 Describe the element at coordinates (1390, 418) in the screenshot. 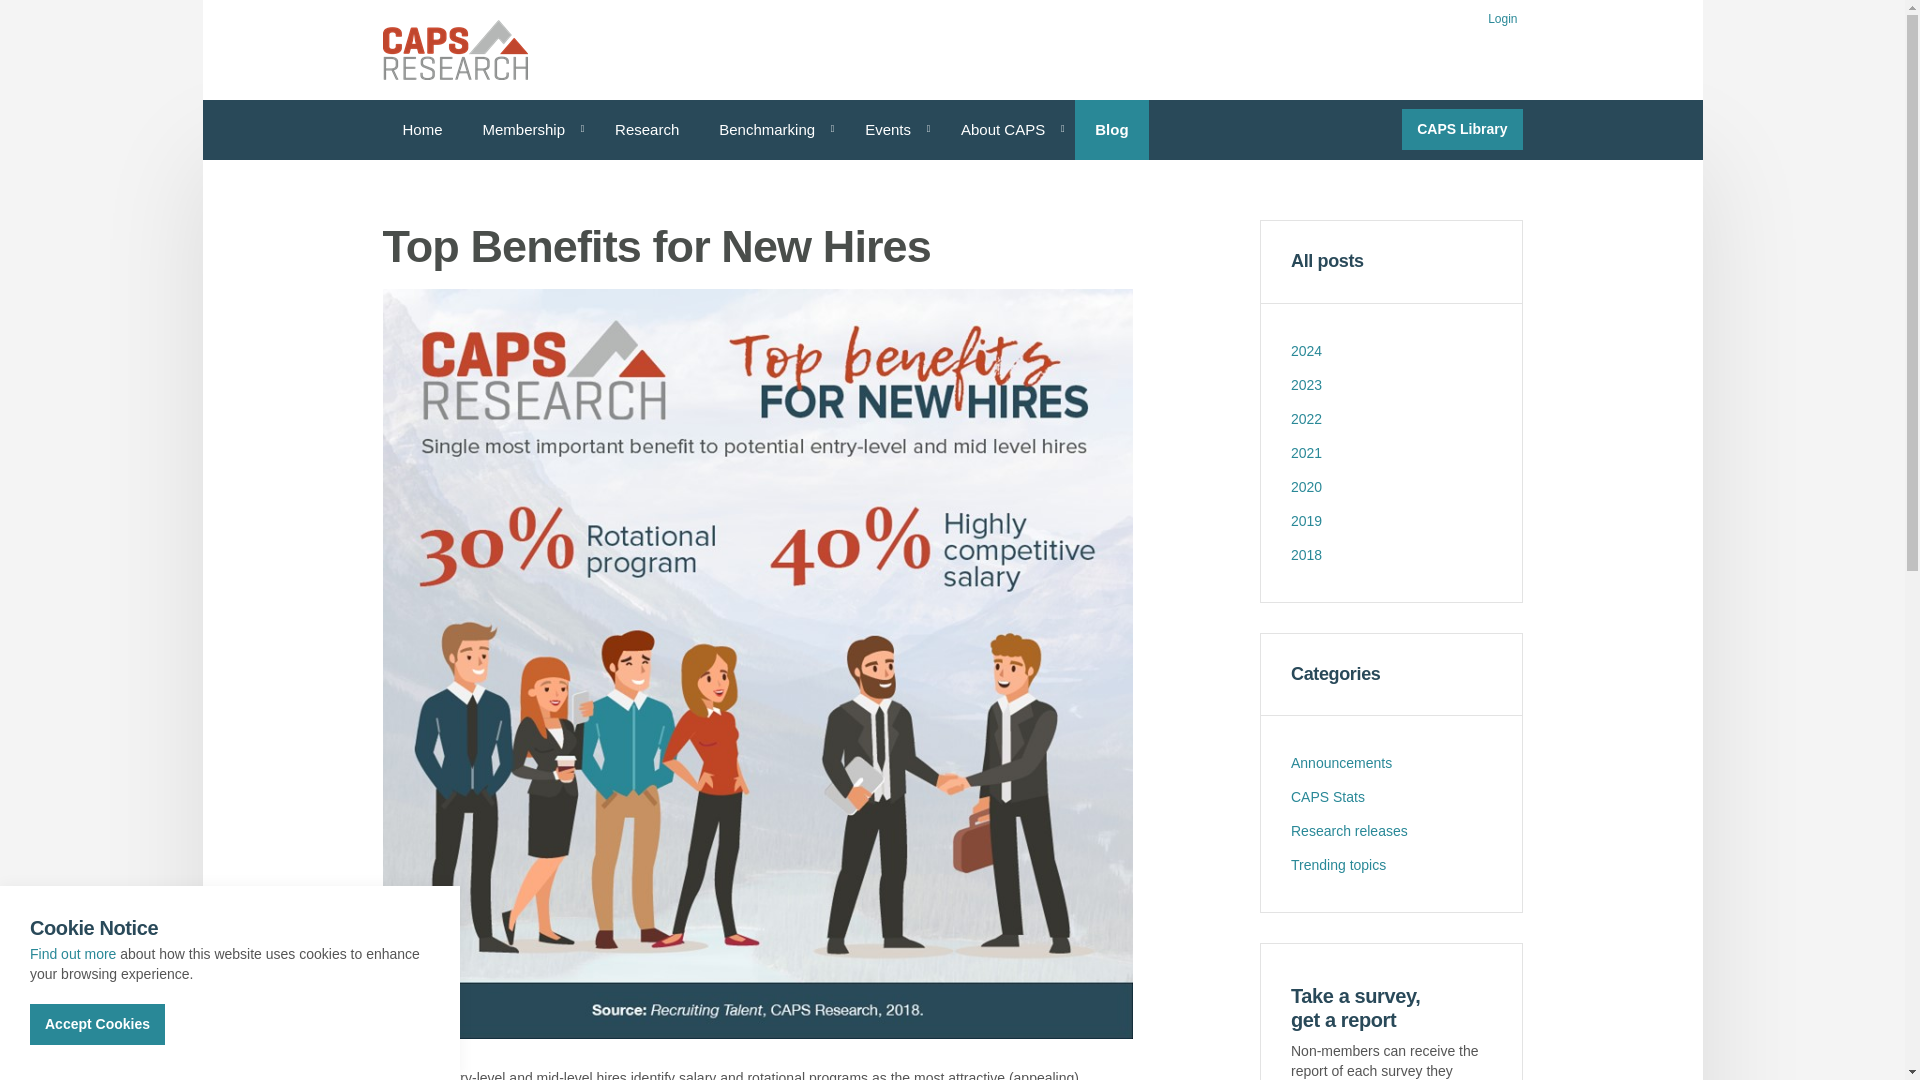

I see `2022` at that location.